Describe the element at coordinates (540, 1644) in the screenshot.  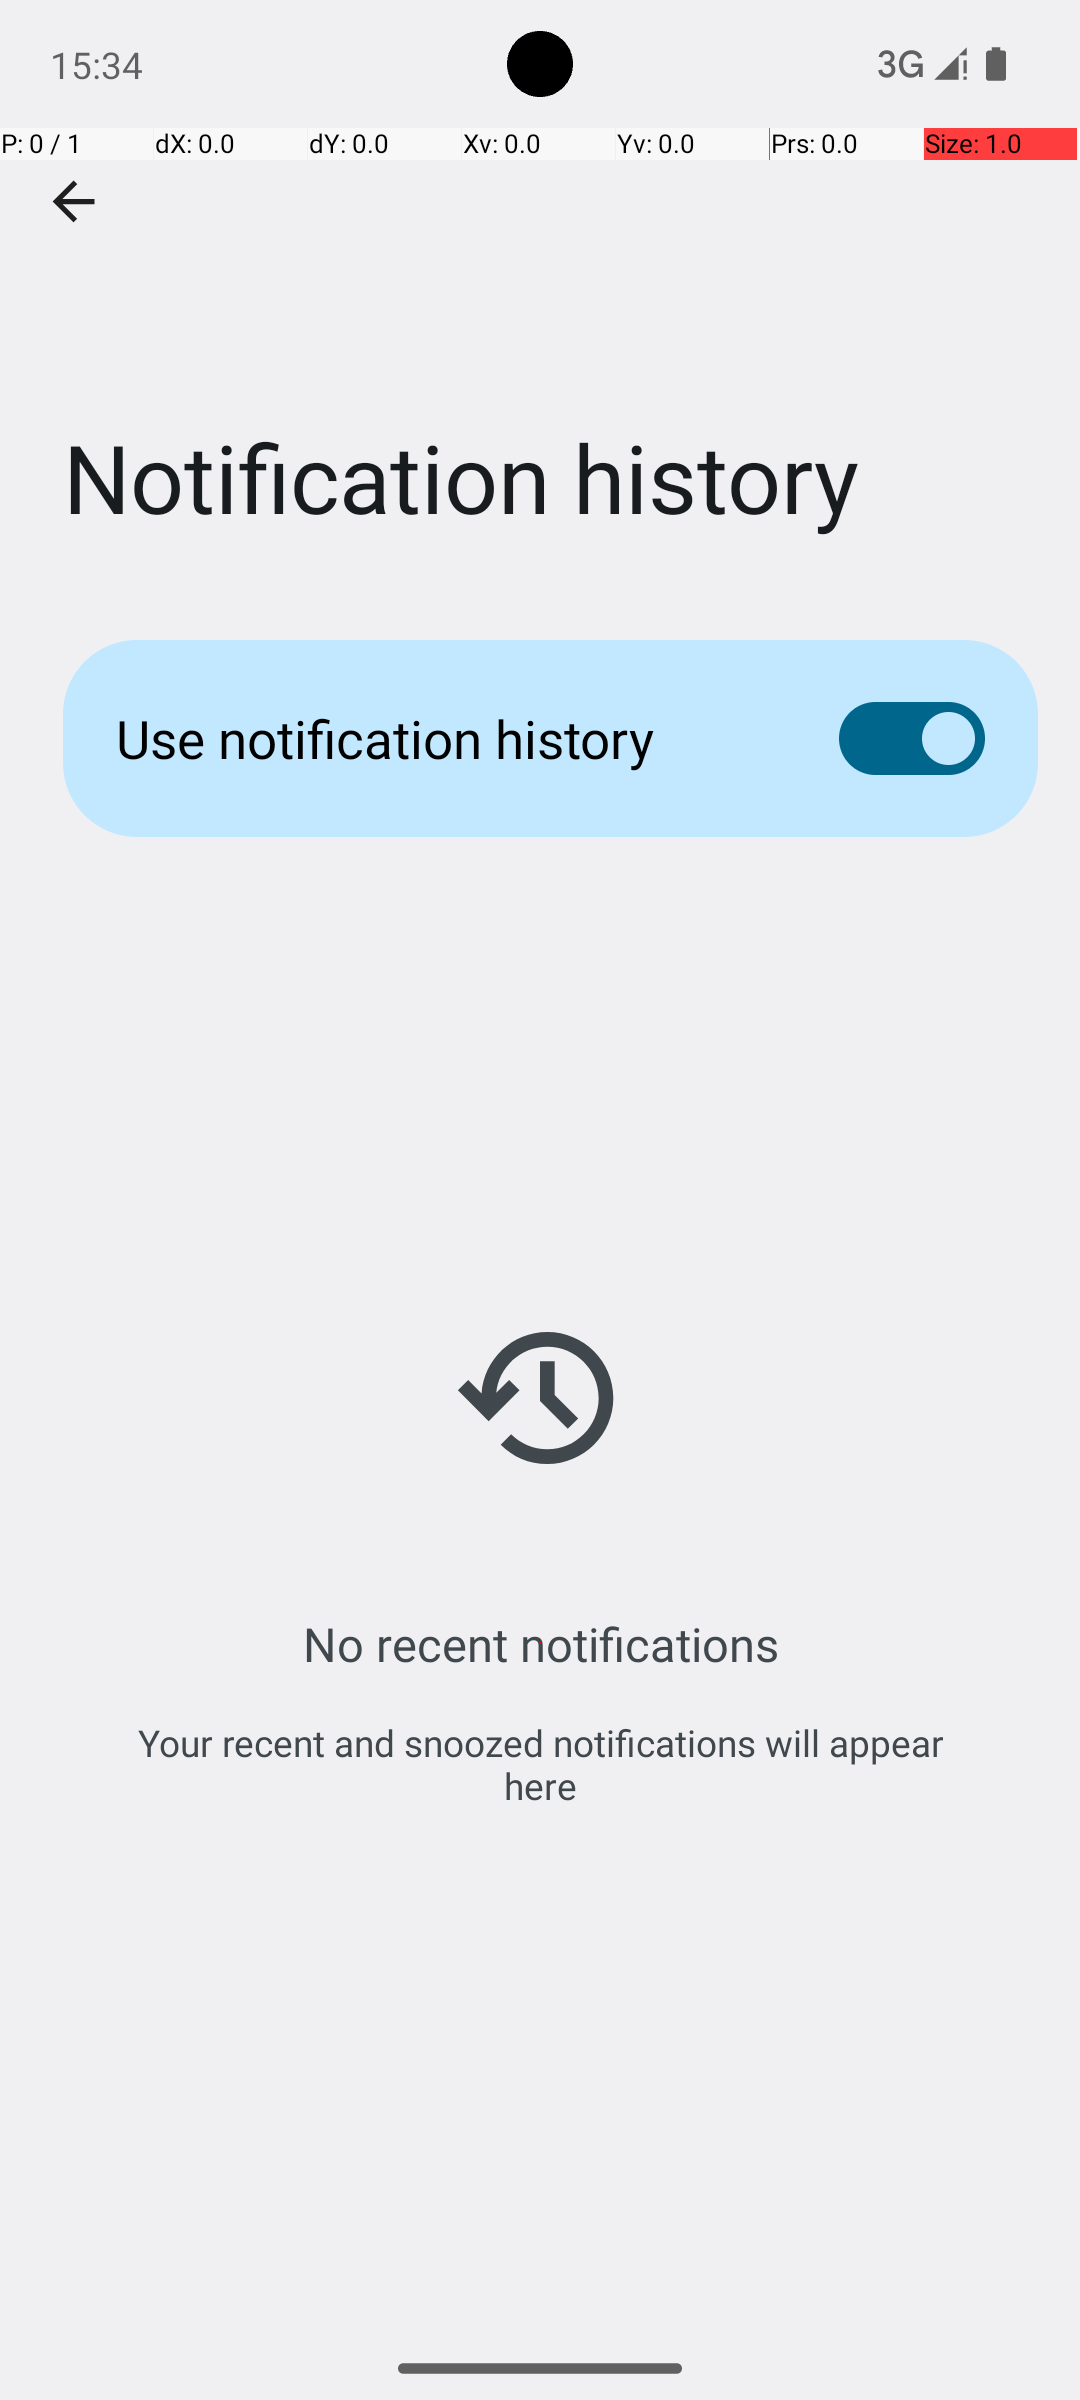
I see `No recent notifications` at that location.